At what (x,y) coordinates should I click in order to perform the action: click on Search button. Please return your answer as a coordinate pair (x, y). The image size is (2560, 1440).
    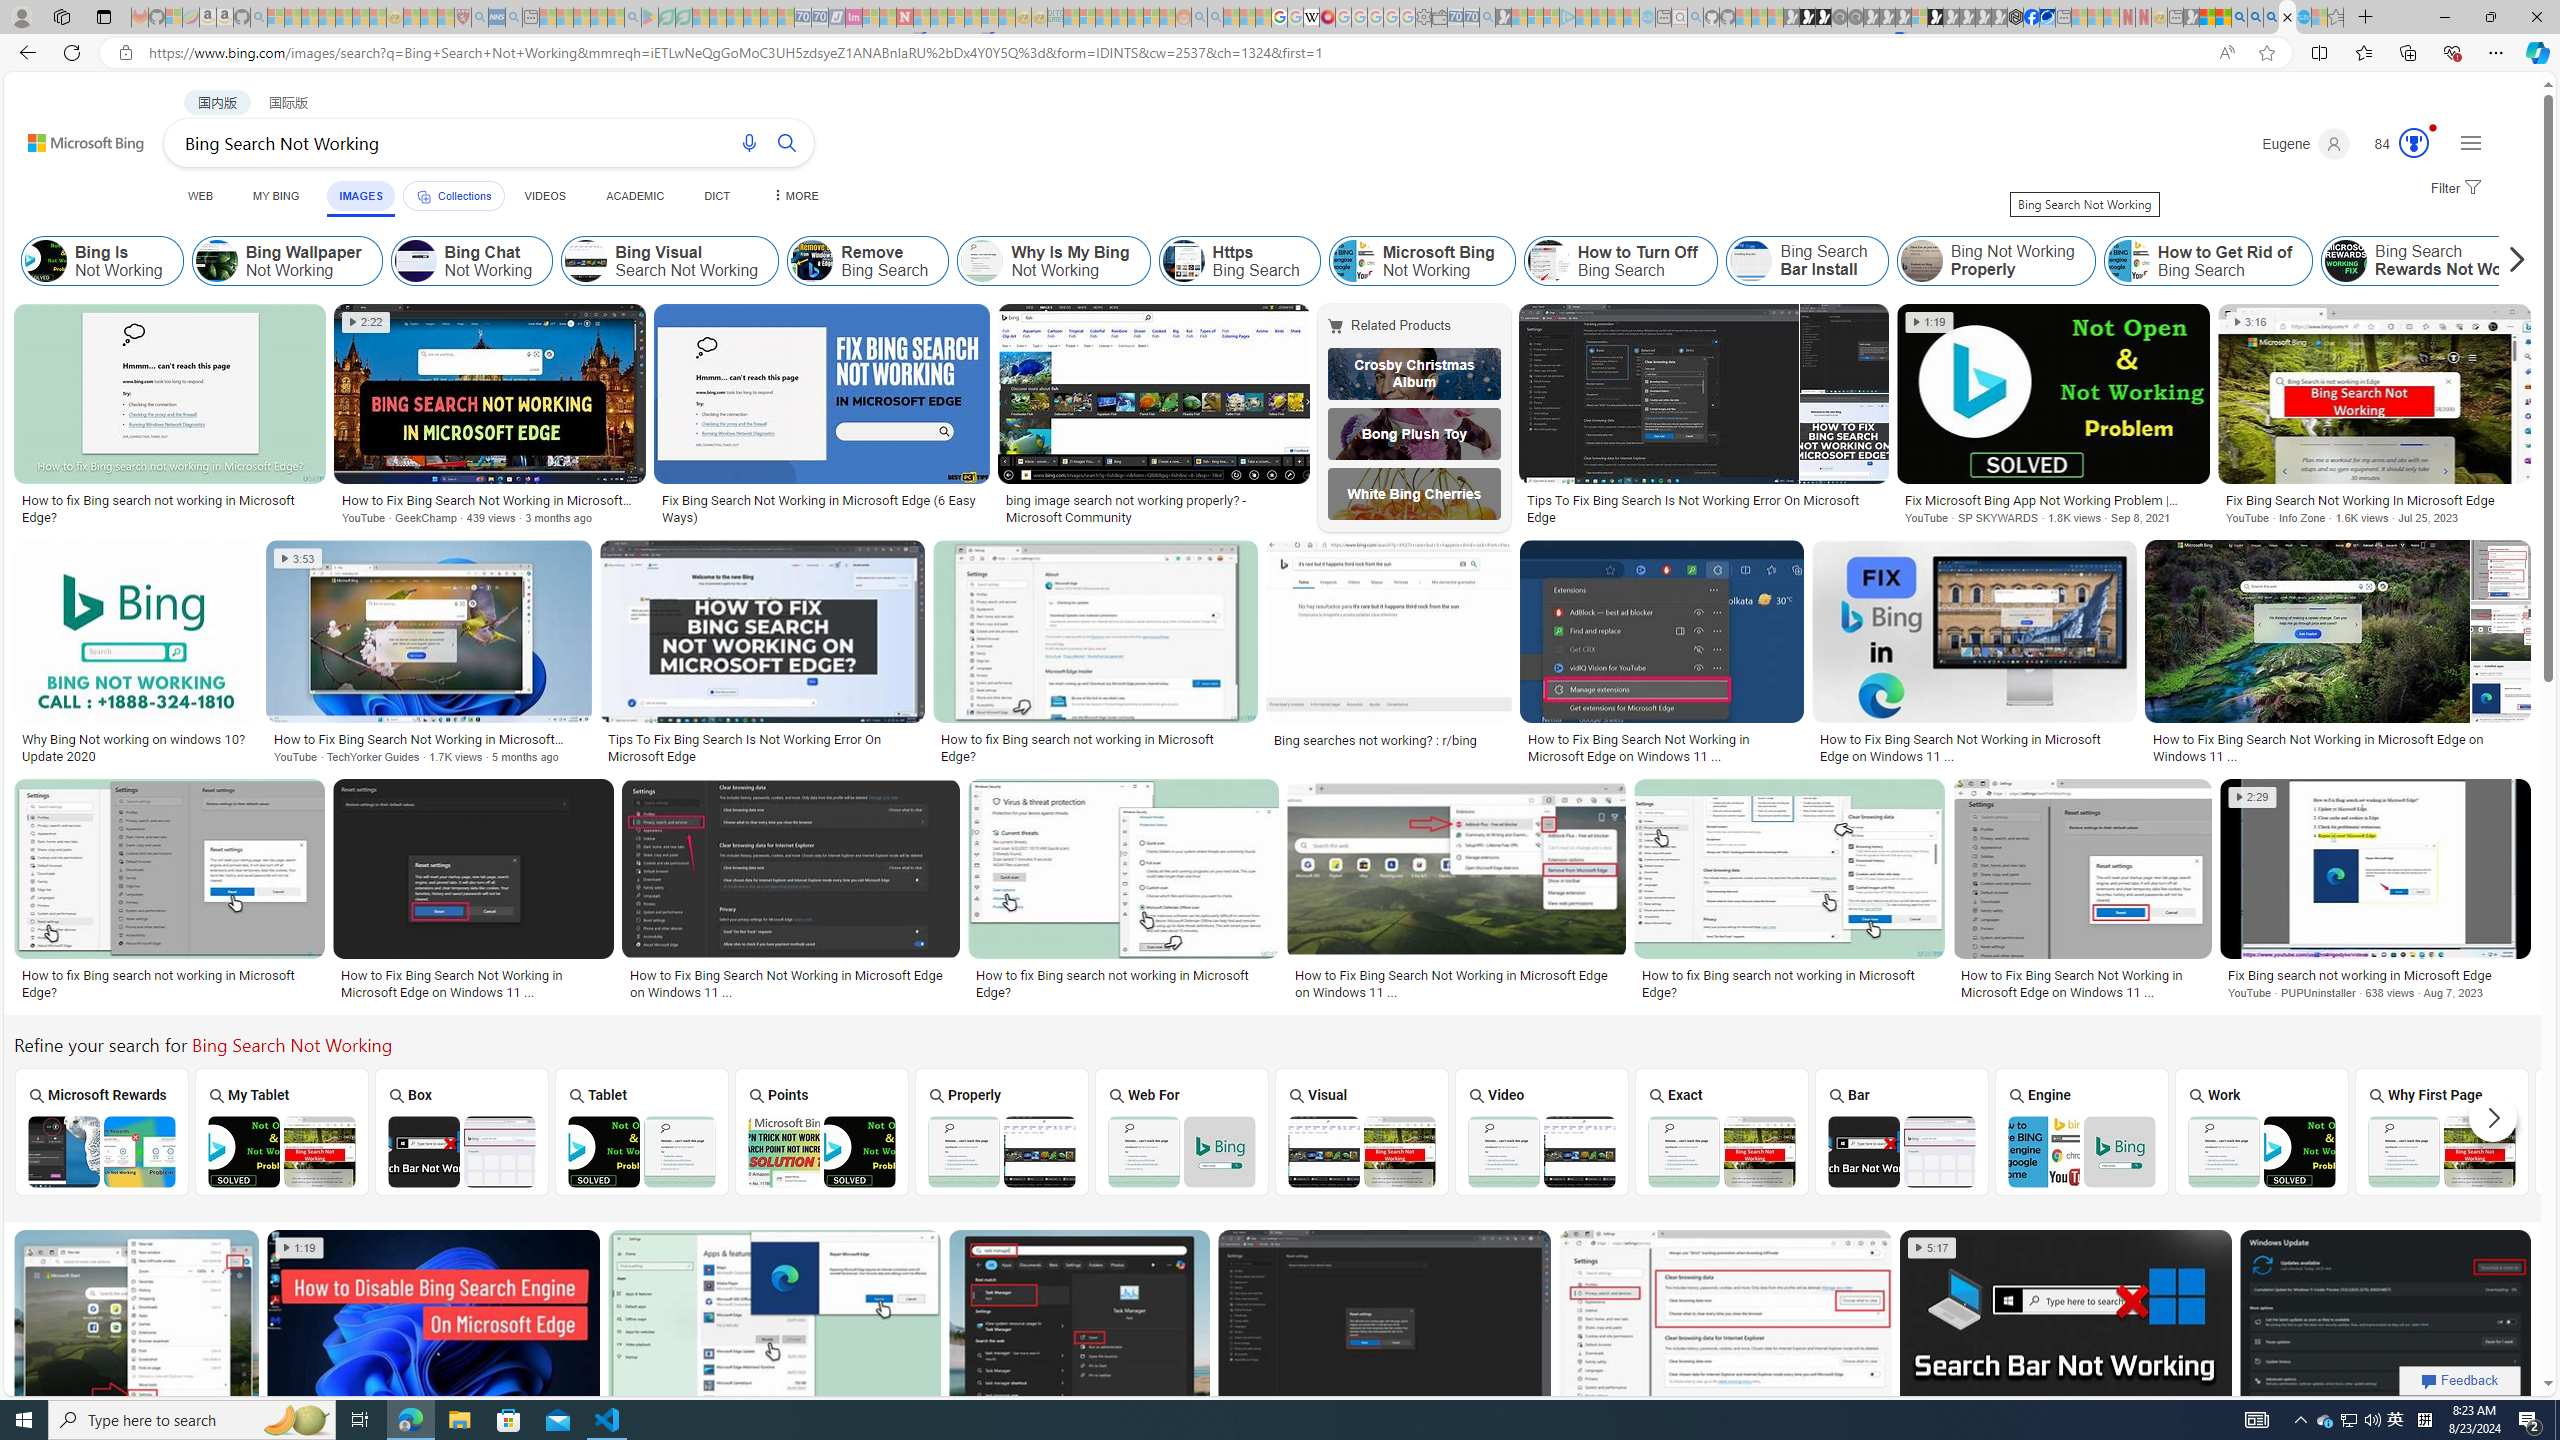
    Looking at the image, I should click on (787, 142).